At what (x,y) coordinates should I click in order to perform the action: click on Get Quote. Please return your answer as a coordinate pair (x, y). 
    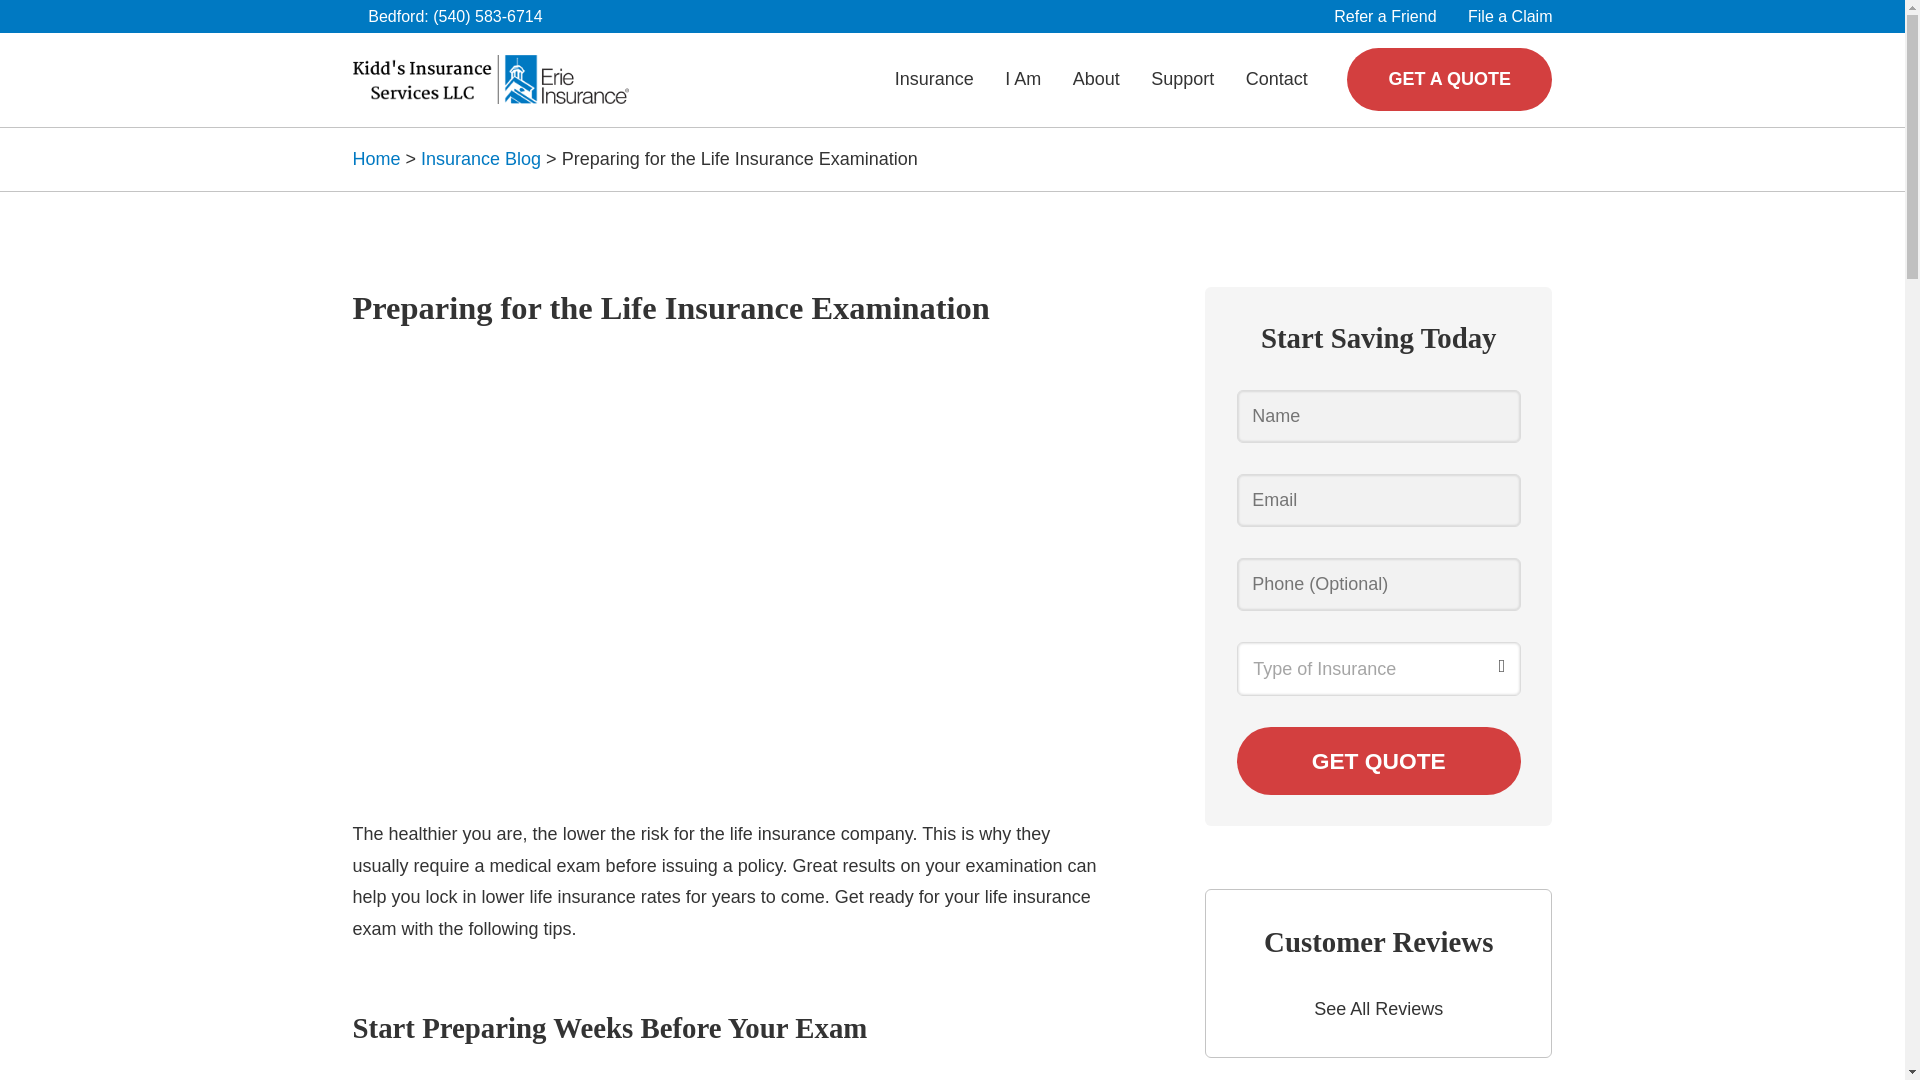
    Looking at the image, I should click on (1378, 760).